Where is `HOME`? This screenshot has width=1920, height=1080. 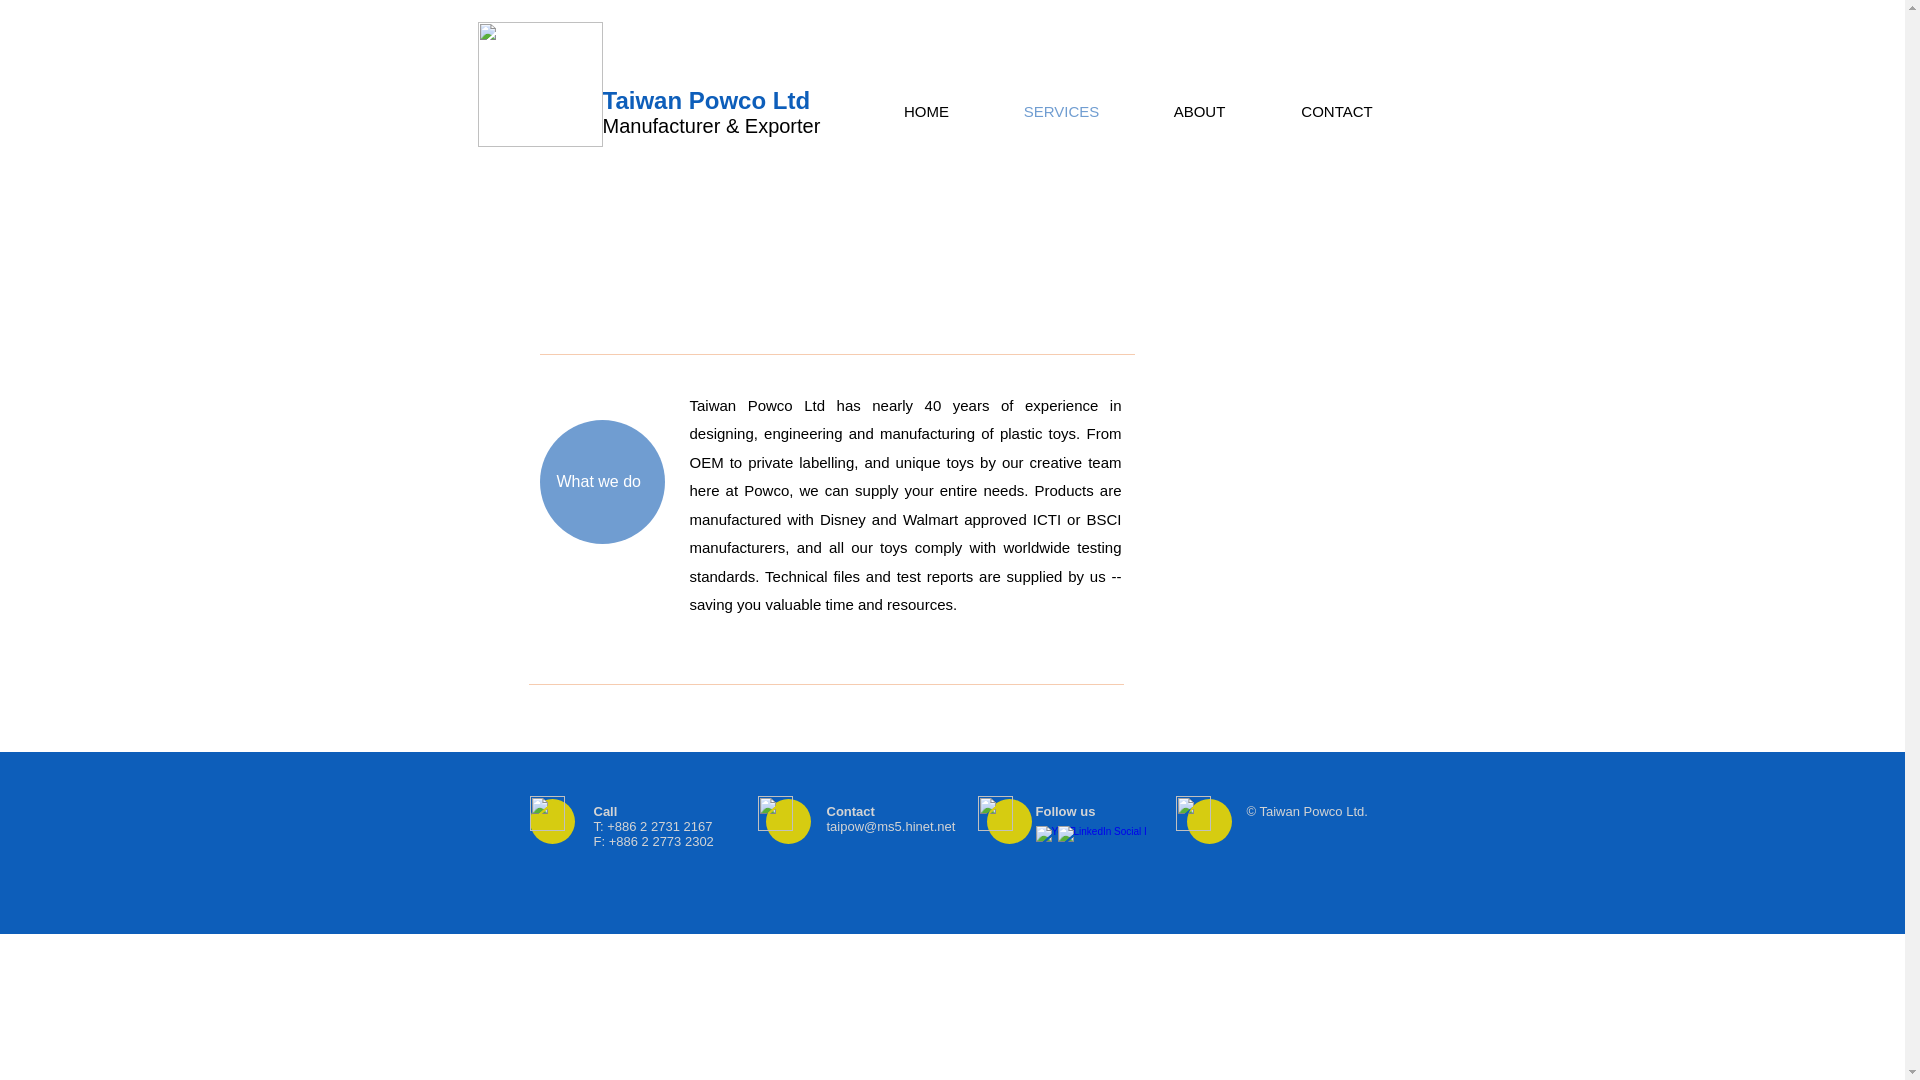
HOME is located at coordinates (926, 112).